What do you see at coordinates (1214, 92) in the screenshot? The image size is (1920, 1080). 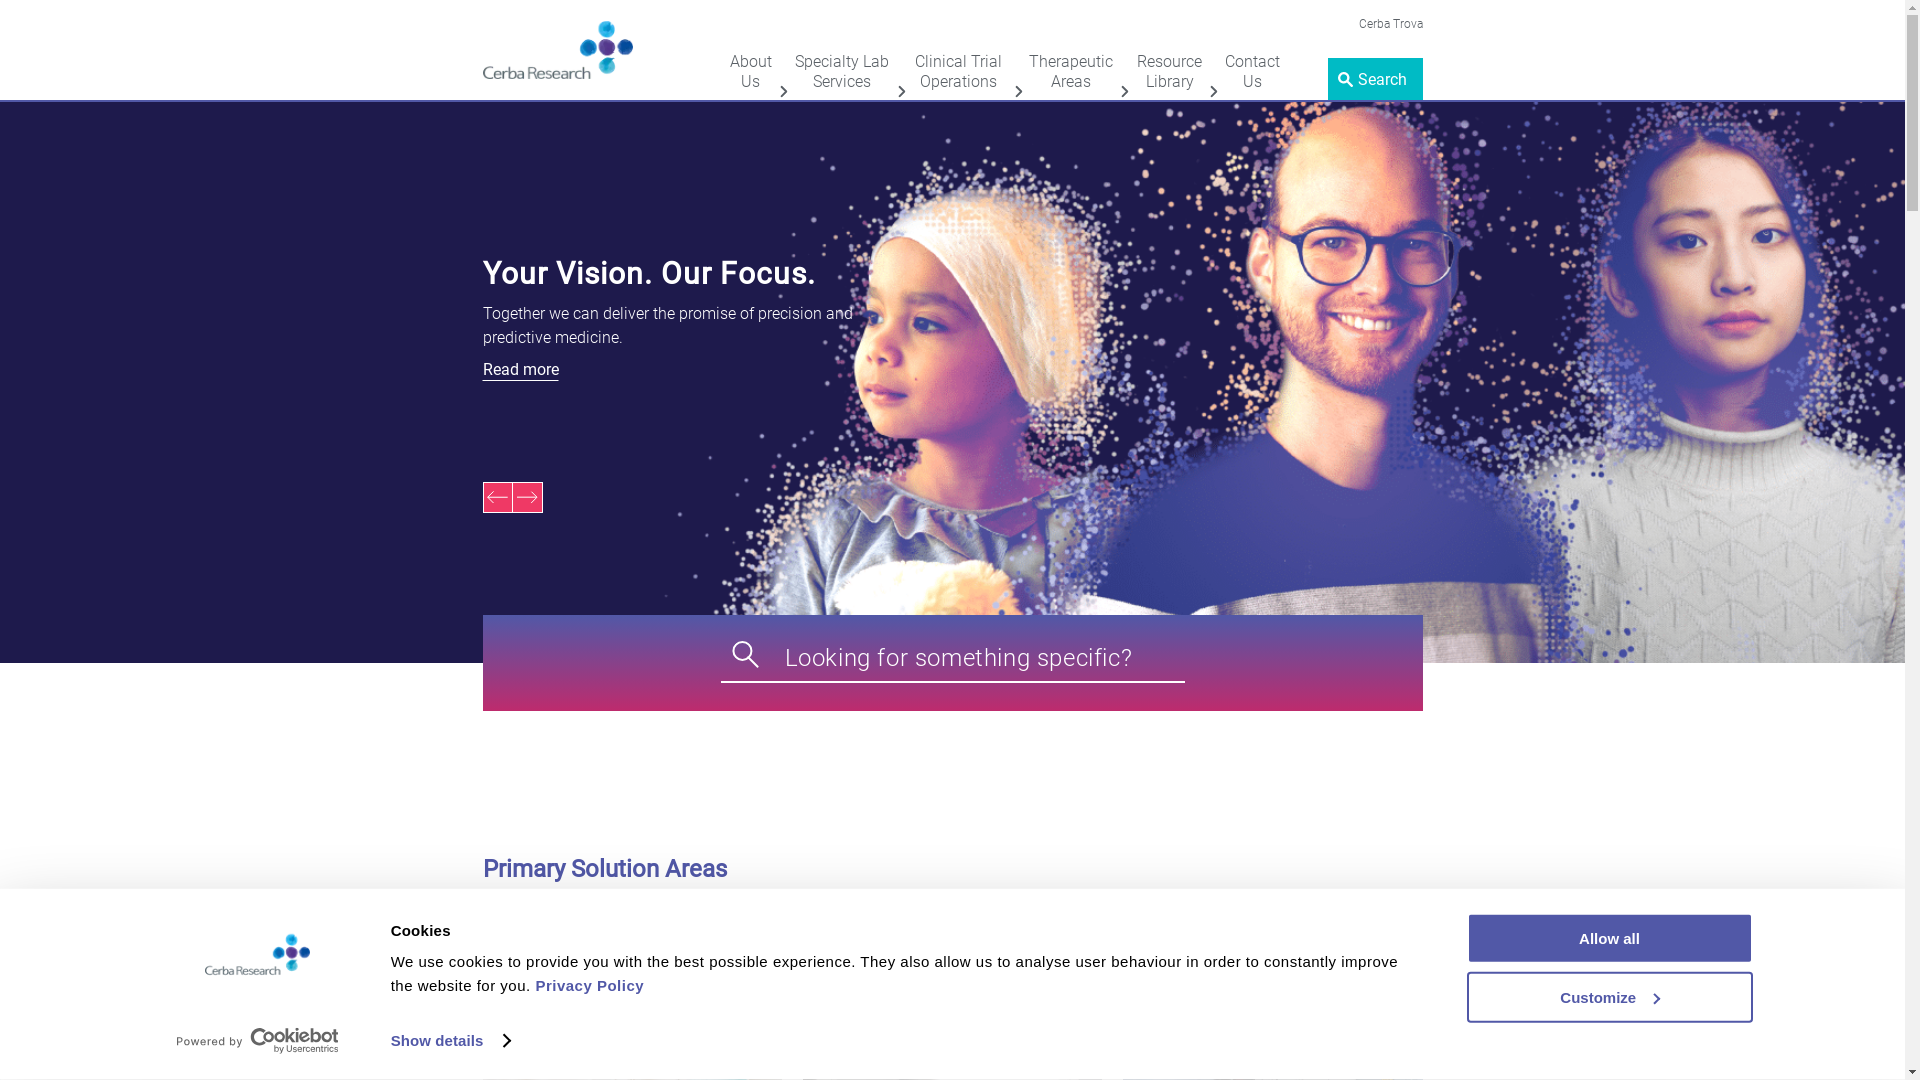 I see `Toggle menu for Resource Library` at bounding box center [1214, 92].